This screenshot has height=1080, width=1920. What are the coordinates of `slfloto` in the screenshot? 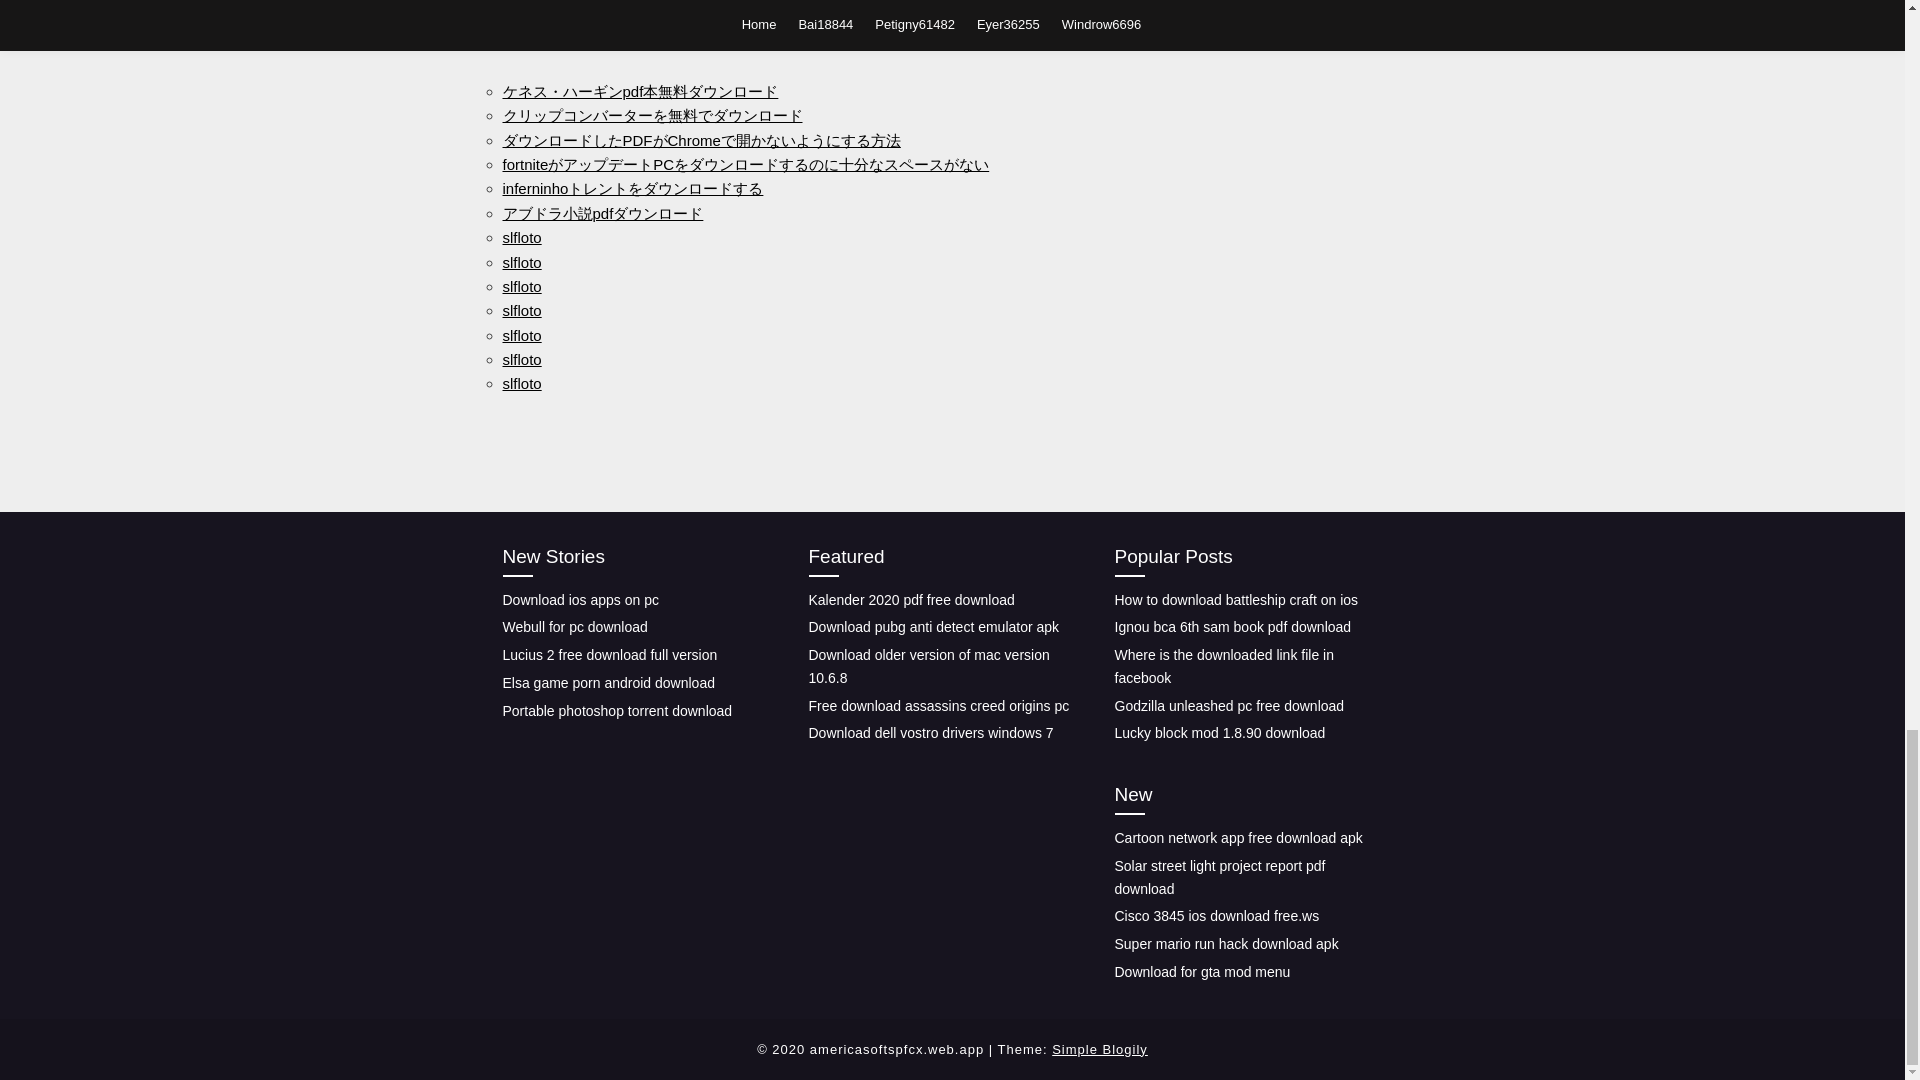 It's located at (521, 286).